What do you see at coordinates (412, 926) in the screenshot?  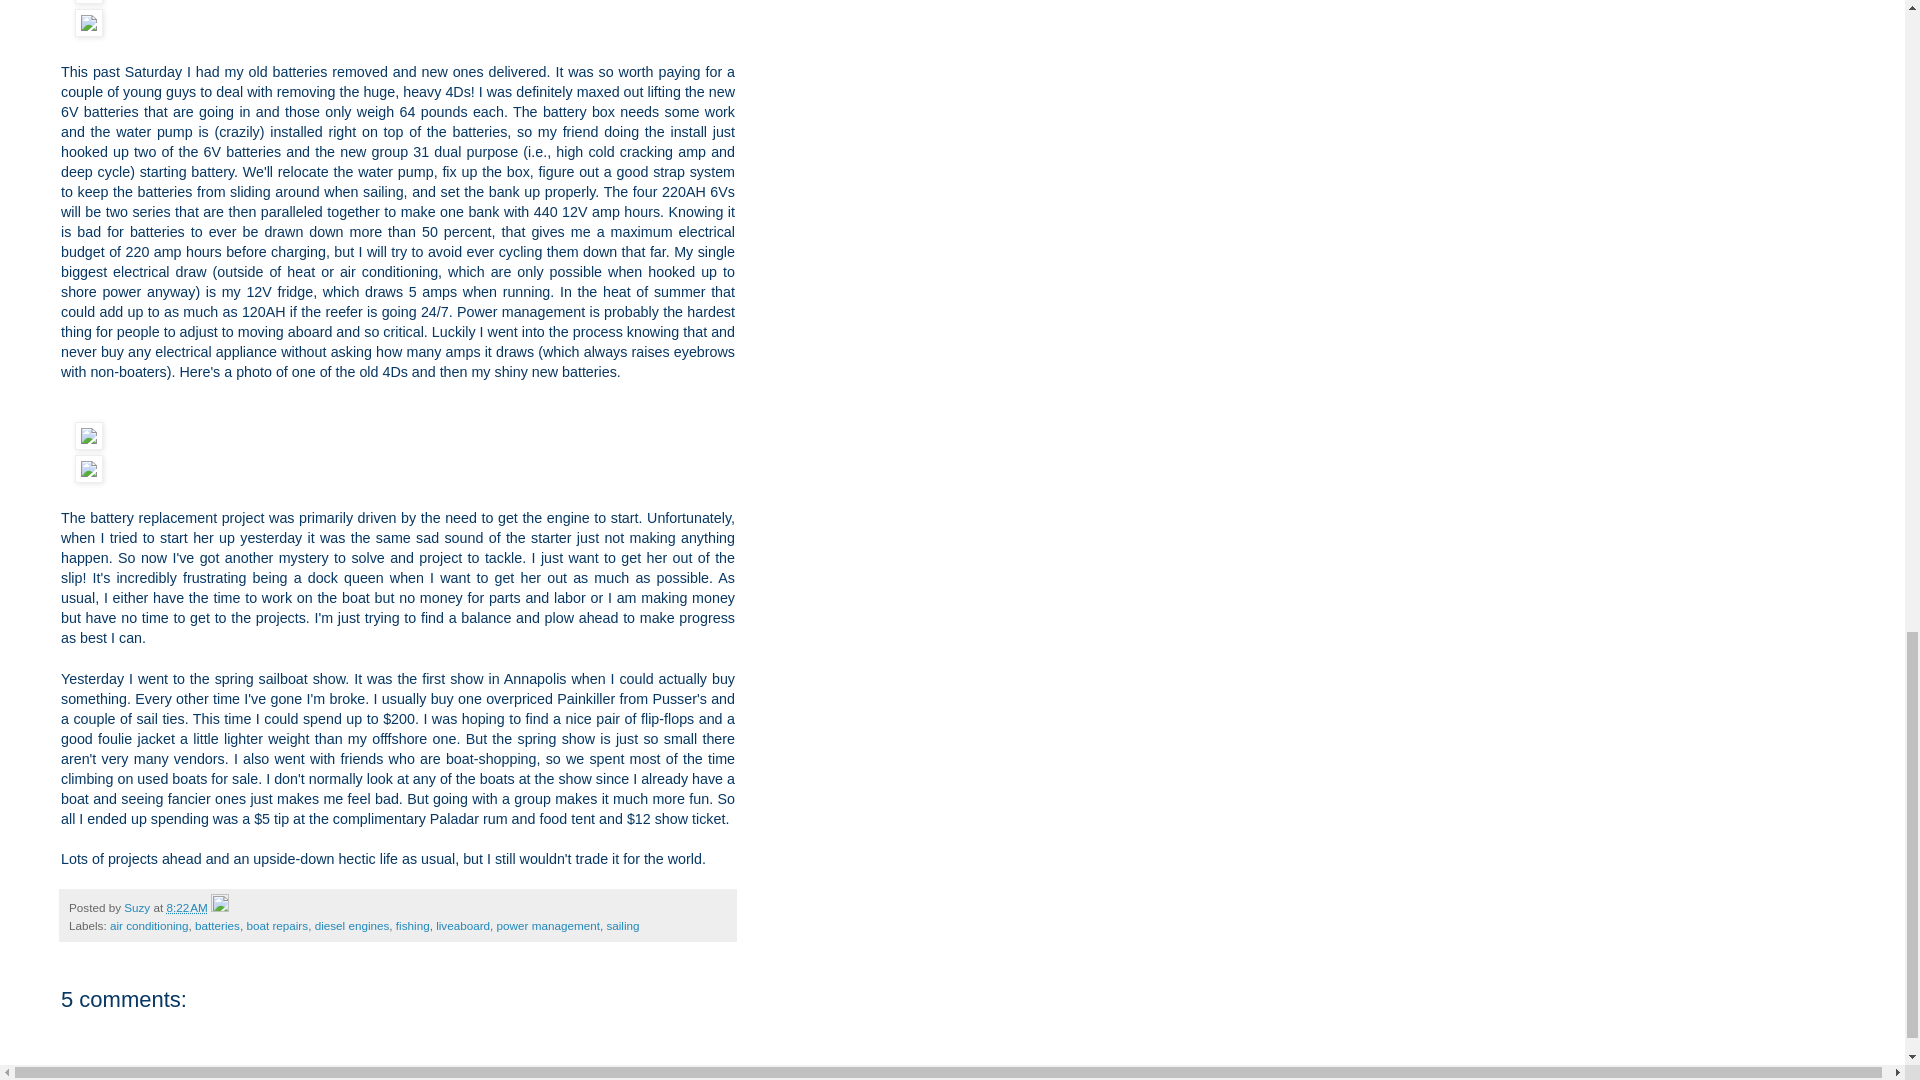 I see `fishing` at bounding box center [412, 926].